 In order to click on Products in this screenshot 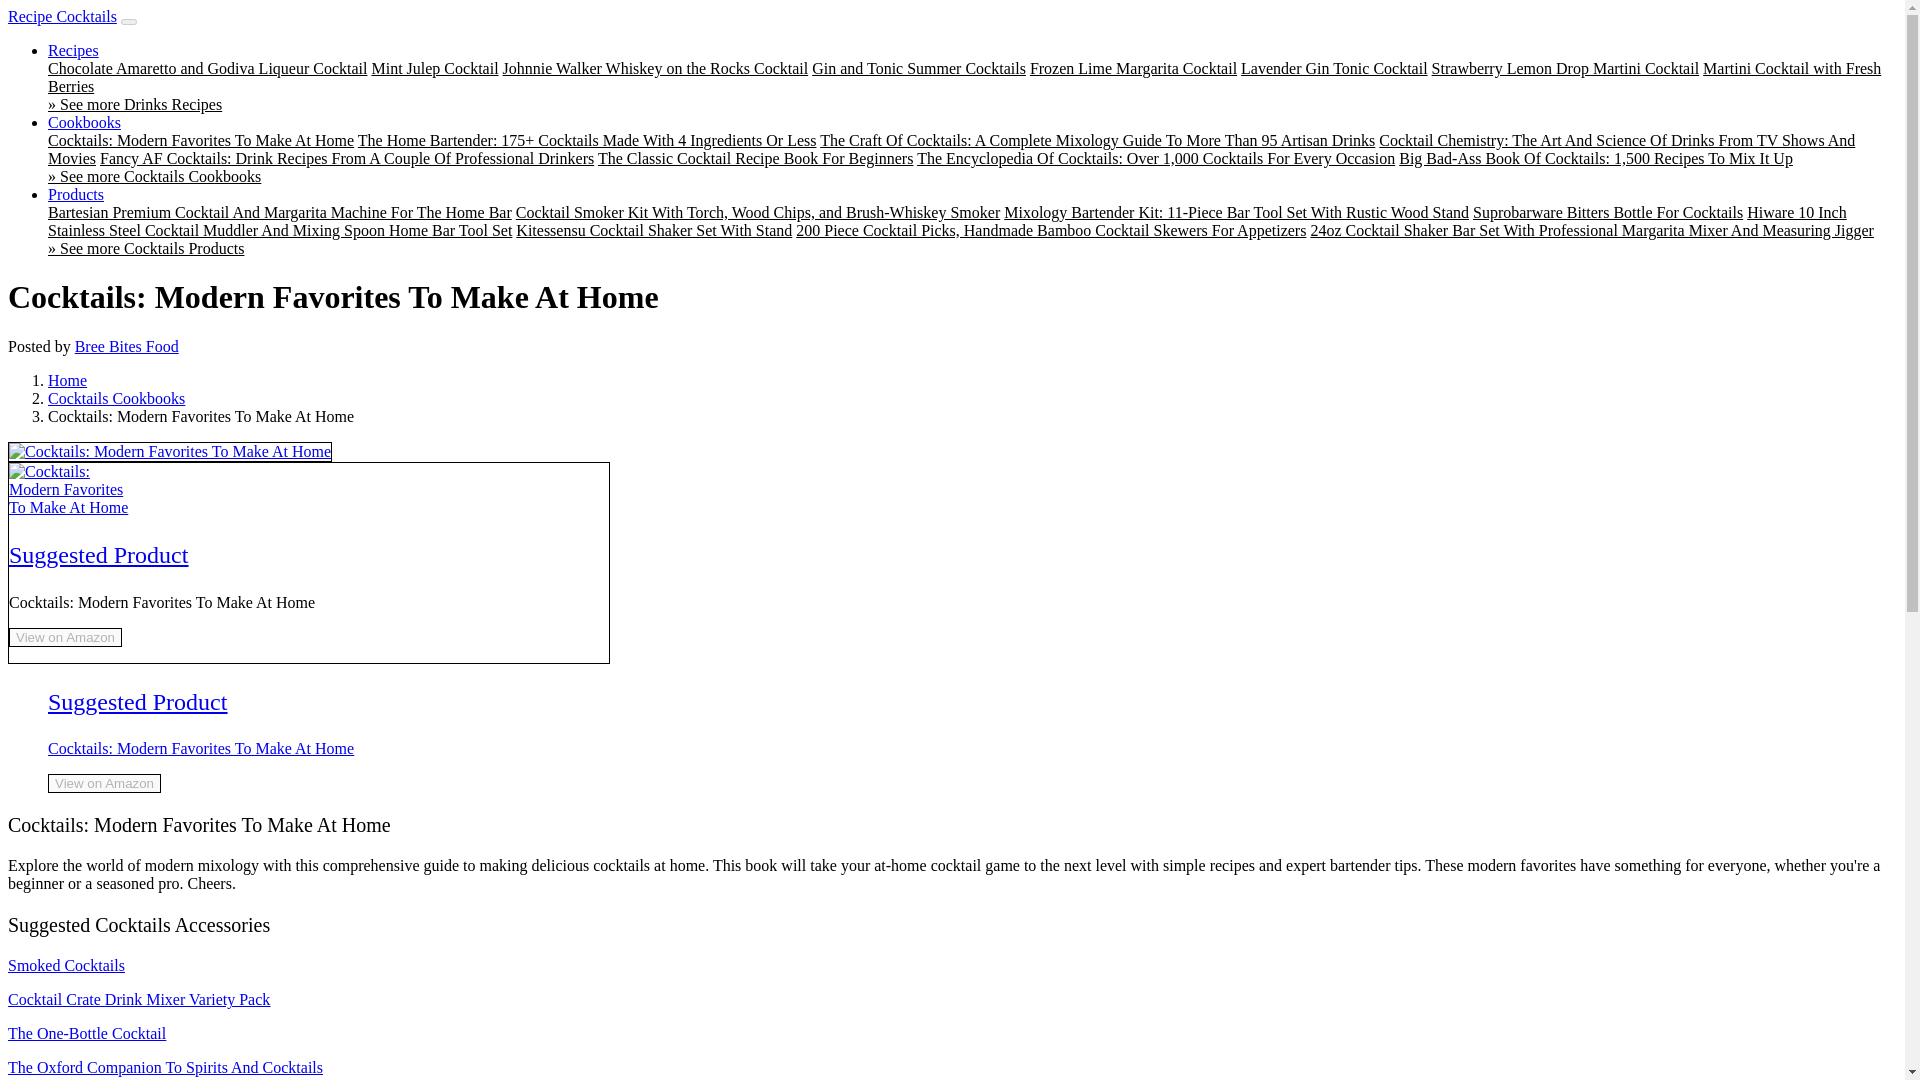, I will do `click(76, 194)`.